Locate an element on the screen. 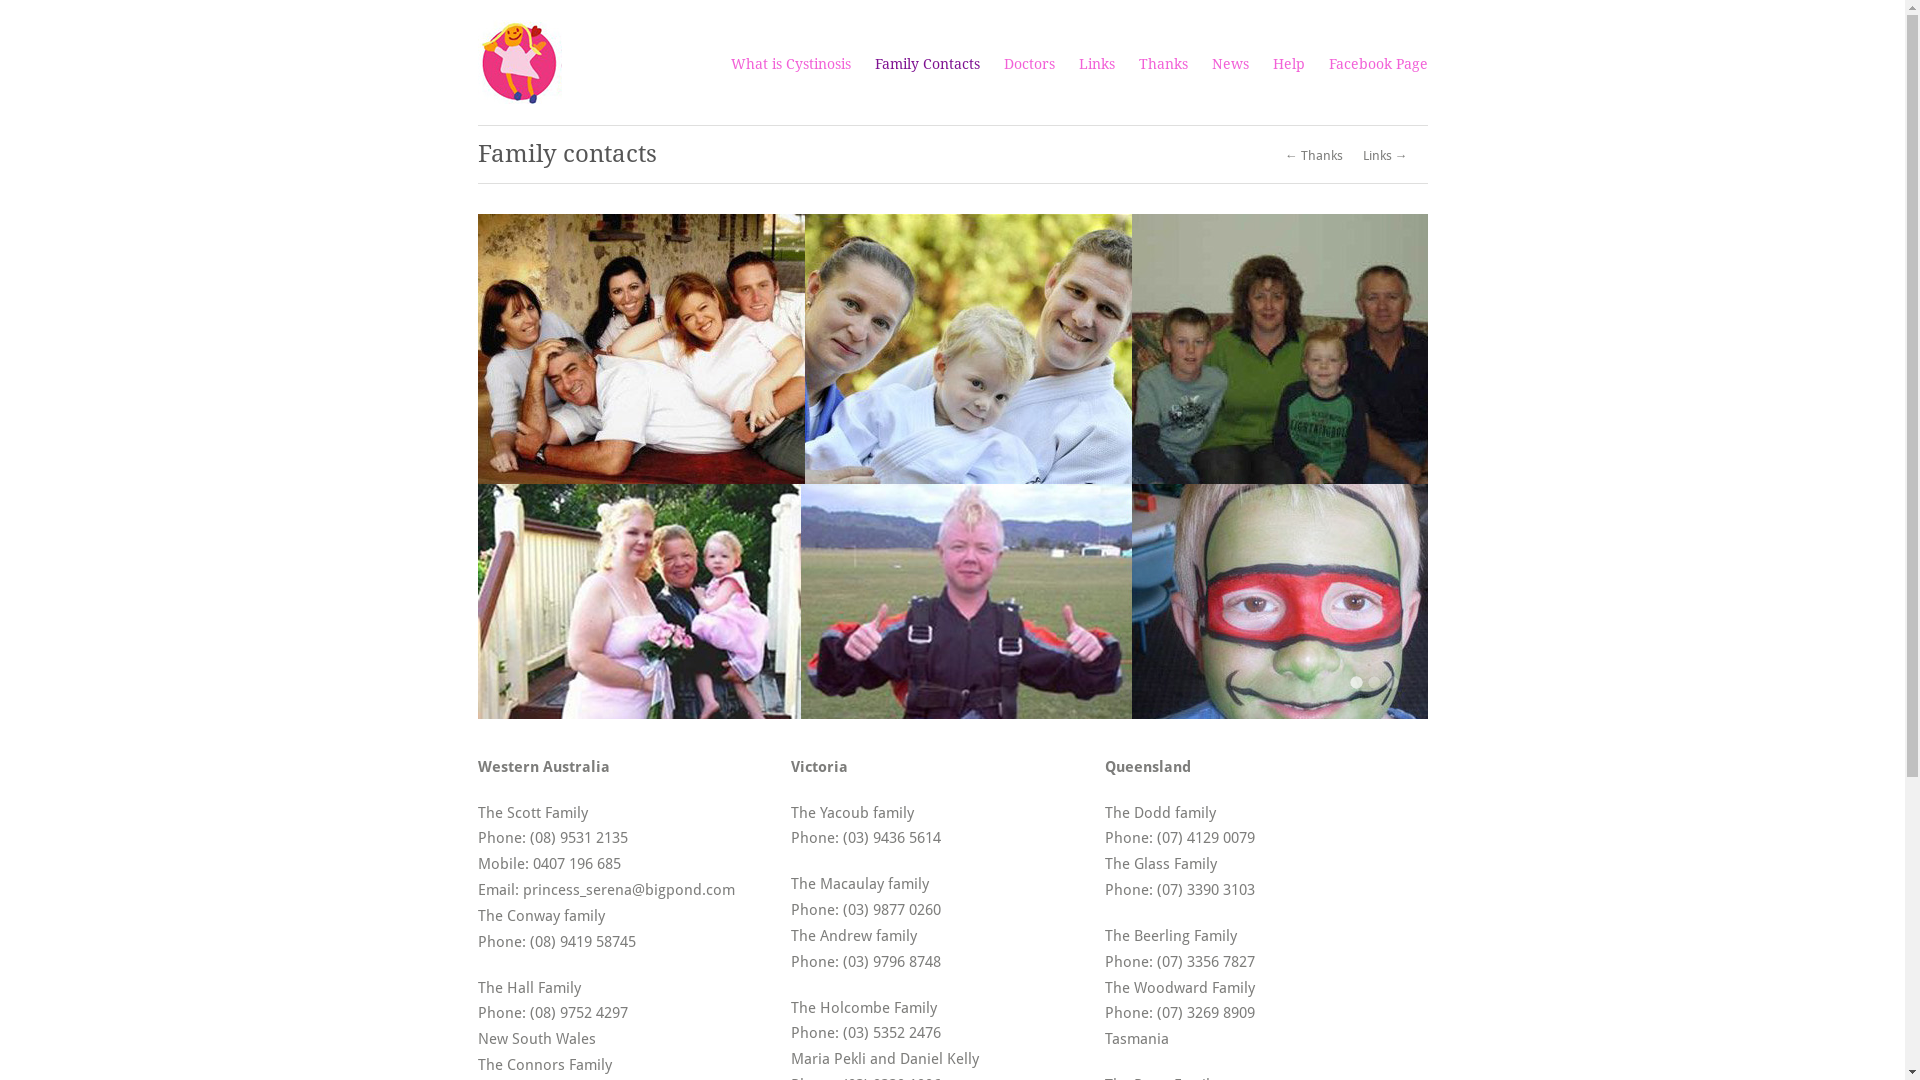  Links is located at coordinates (1096, 64).